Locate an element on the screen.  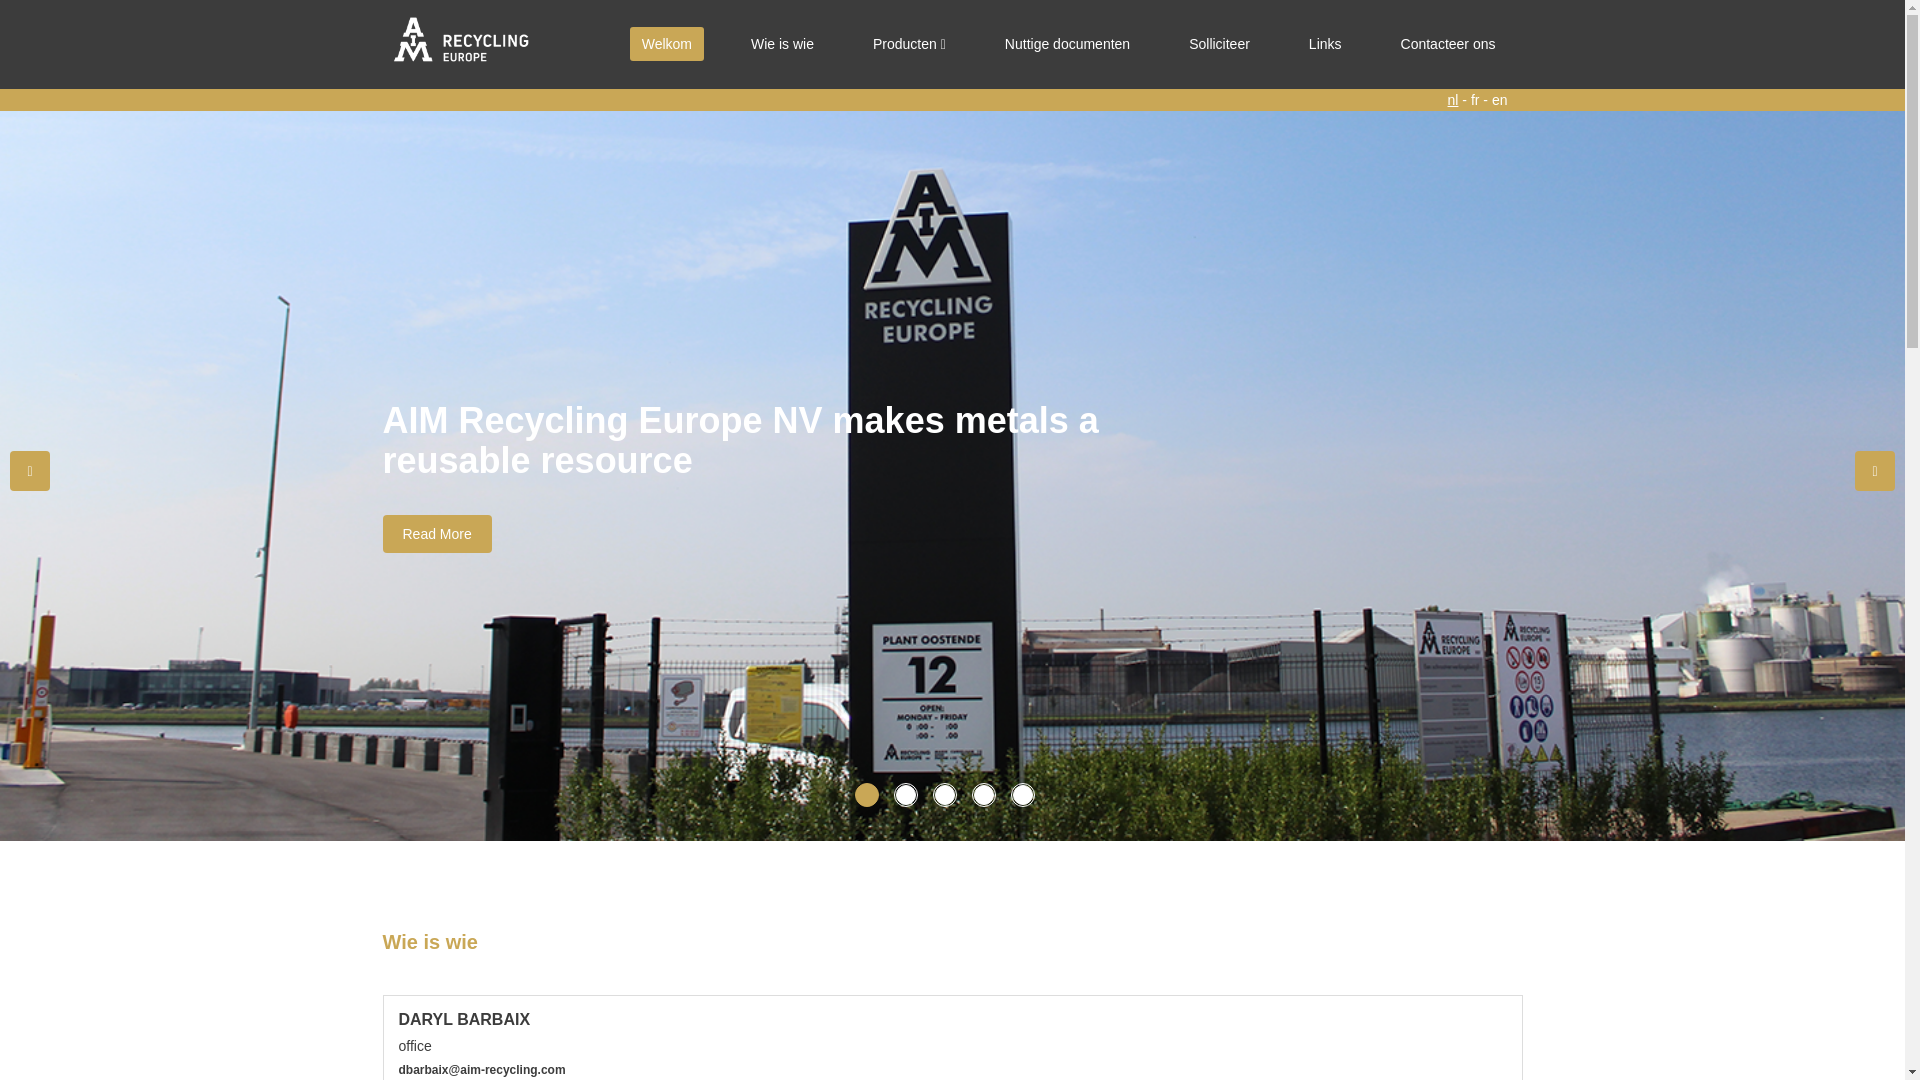
Contacteer ons is located at coordinates (1448, 44).